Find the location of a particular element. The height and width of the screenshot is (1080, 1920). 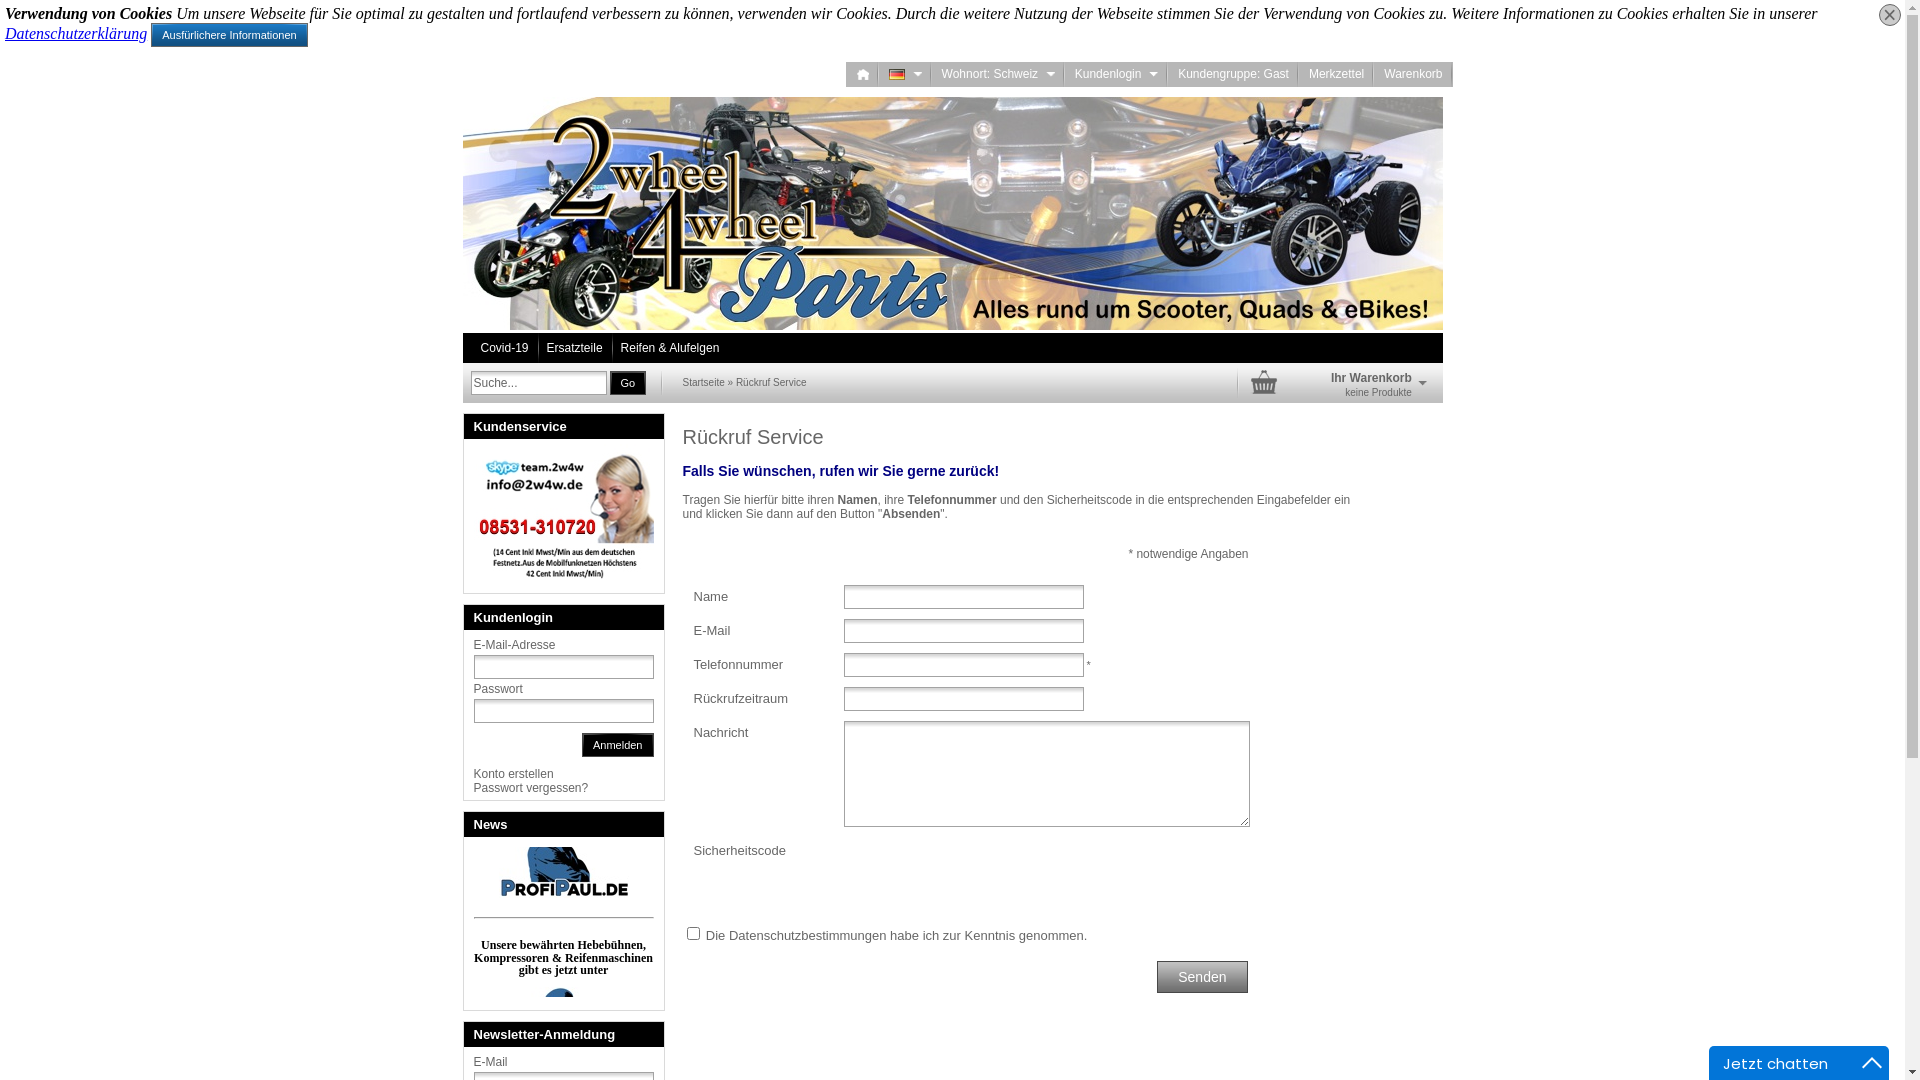

Startseite anzeigen is located at coordinates (862, 74).